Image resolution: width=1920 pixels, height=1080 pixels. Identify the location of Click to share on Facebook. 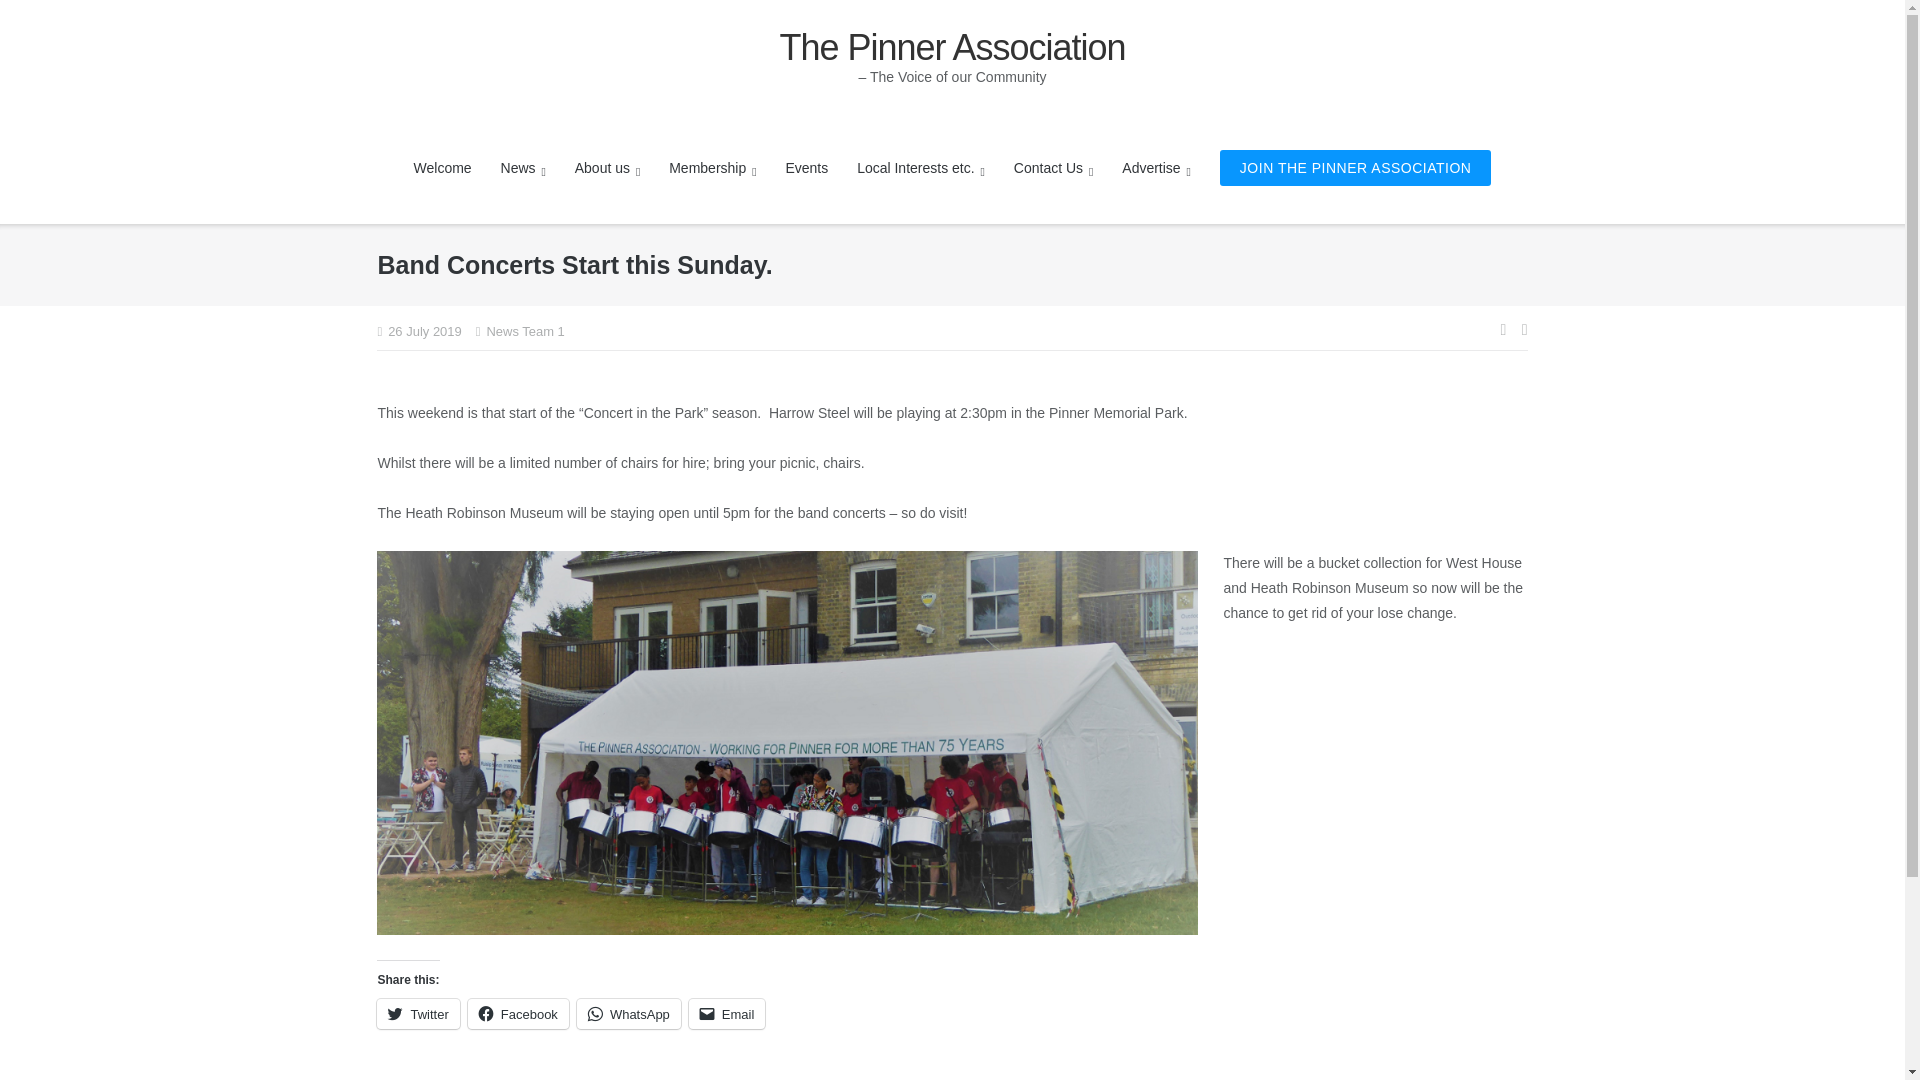
(518, 1014).